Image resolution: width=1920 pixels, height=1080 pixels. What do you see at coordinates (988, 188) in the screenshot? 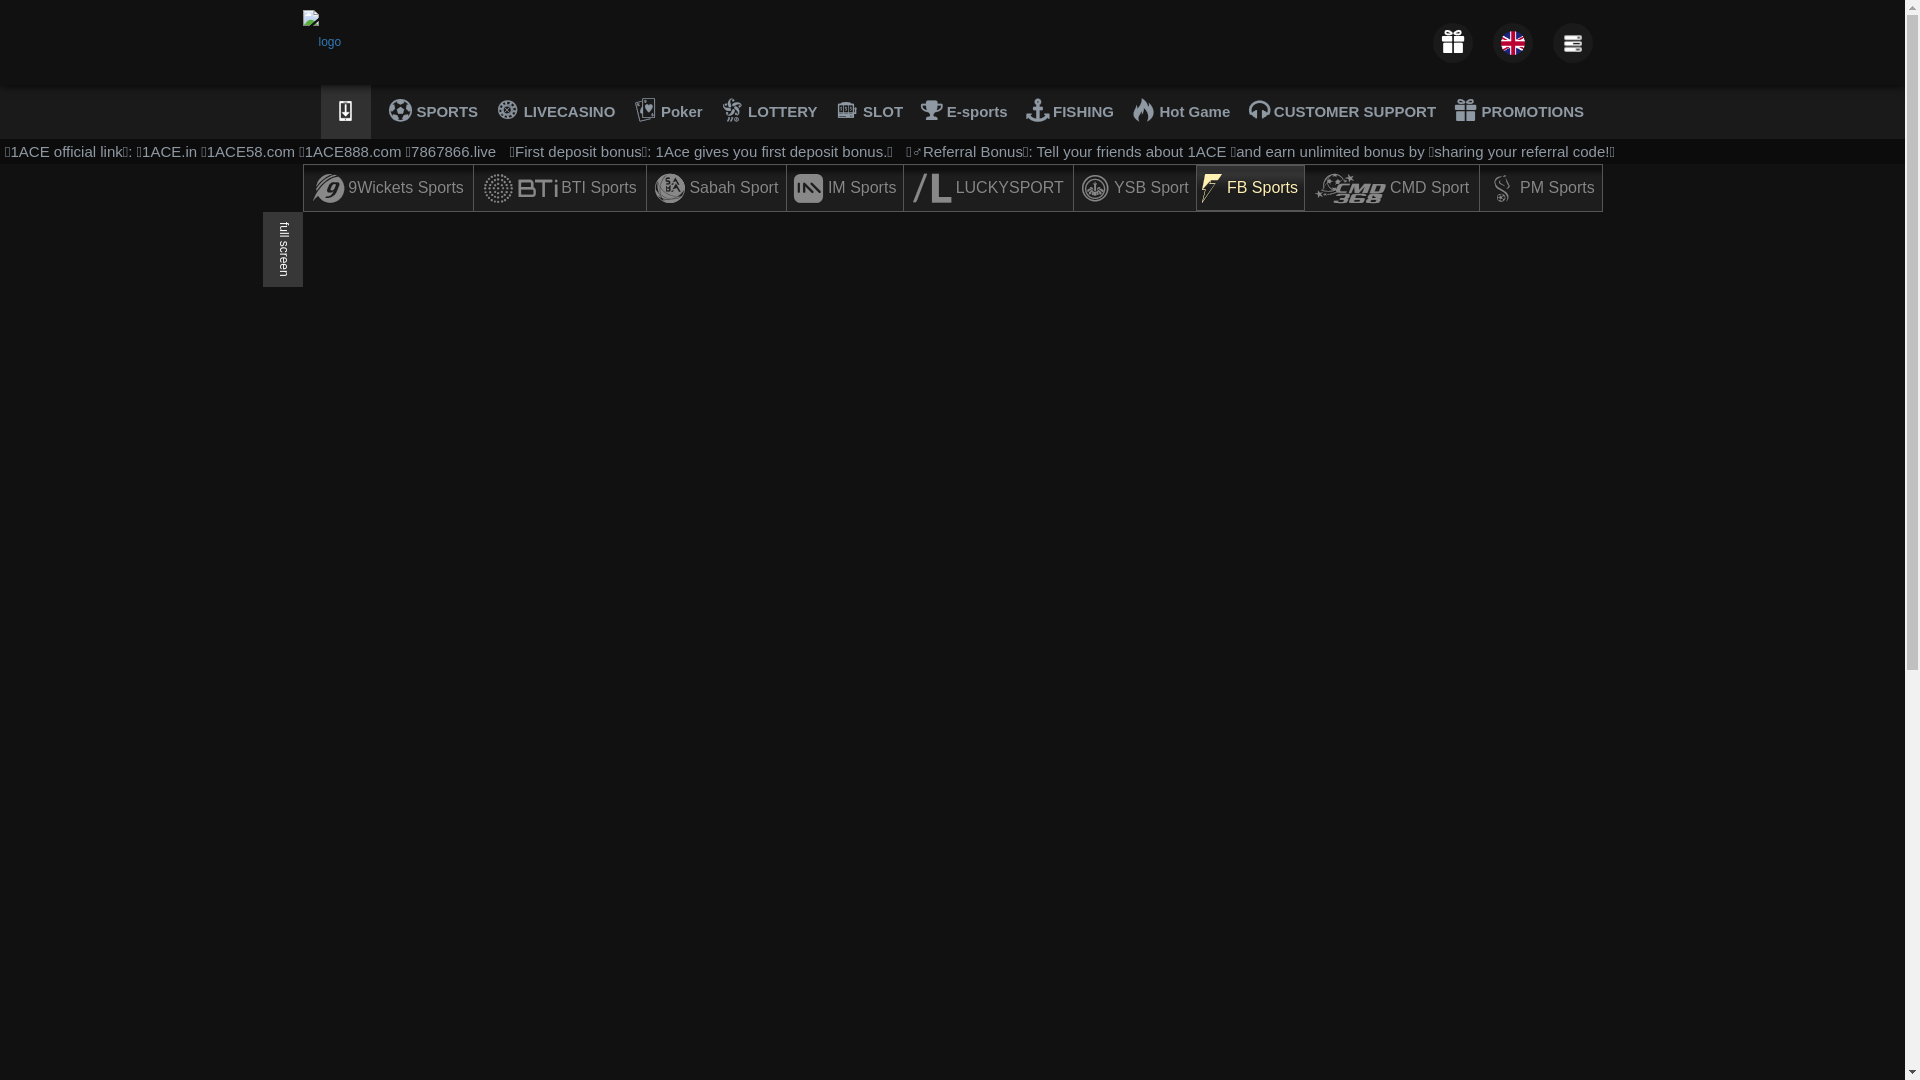
I see `LUCKYSPORT` at bounding box center [988, 188].